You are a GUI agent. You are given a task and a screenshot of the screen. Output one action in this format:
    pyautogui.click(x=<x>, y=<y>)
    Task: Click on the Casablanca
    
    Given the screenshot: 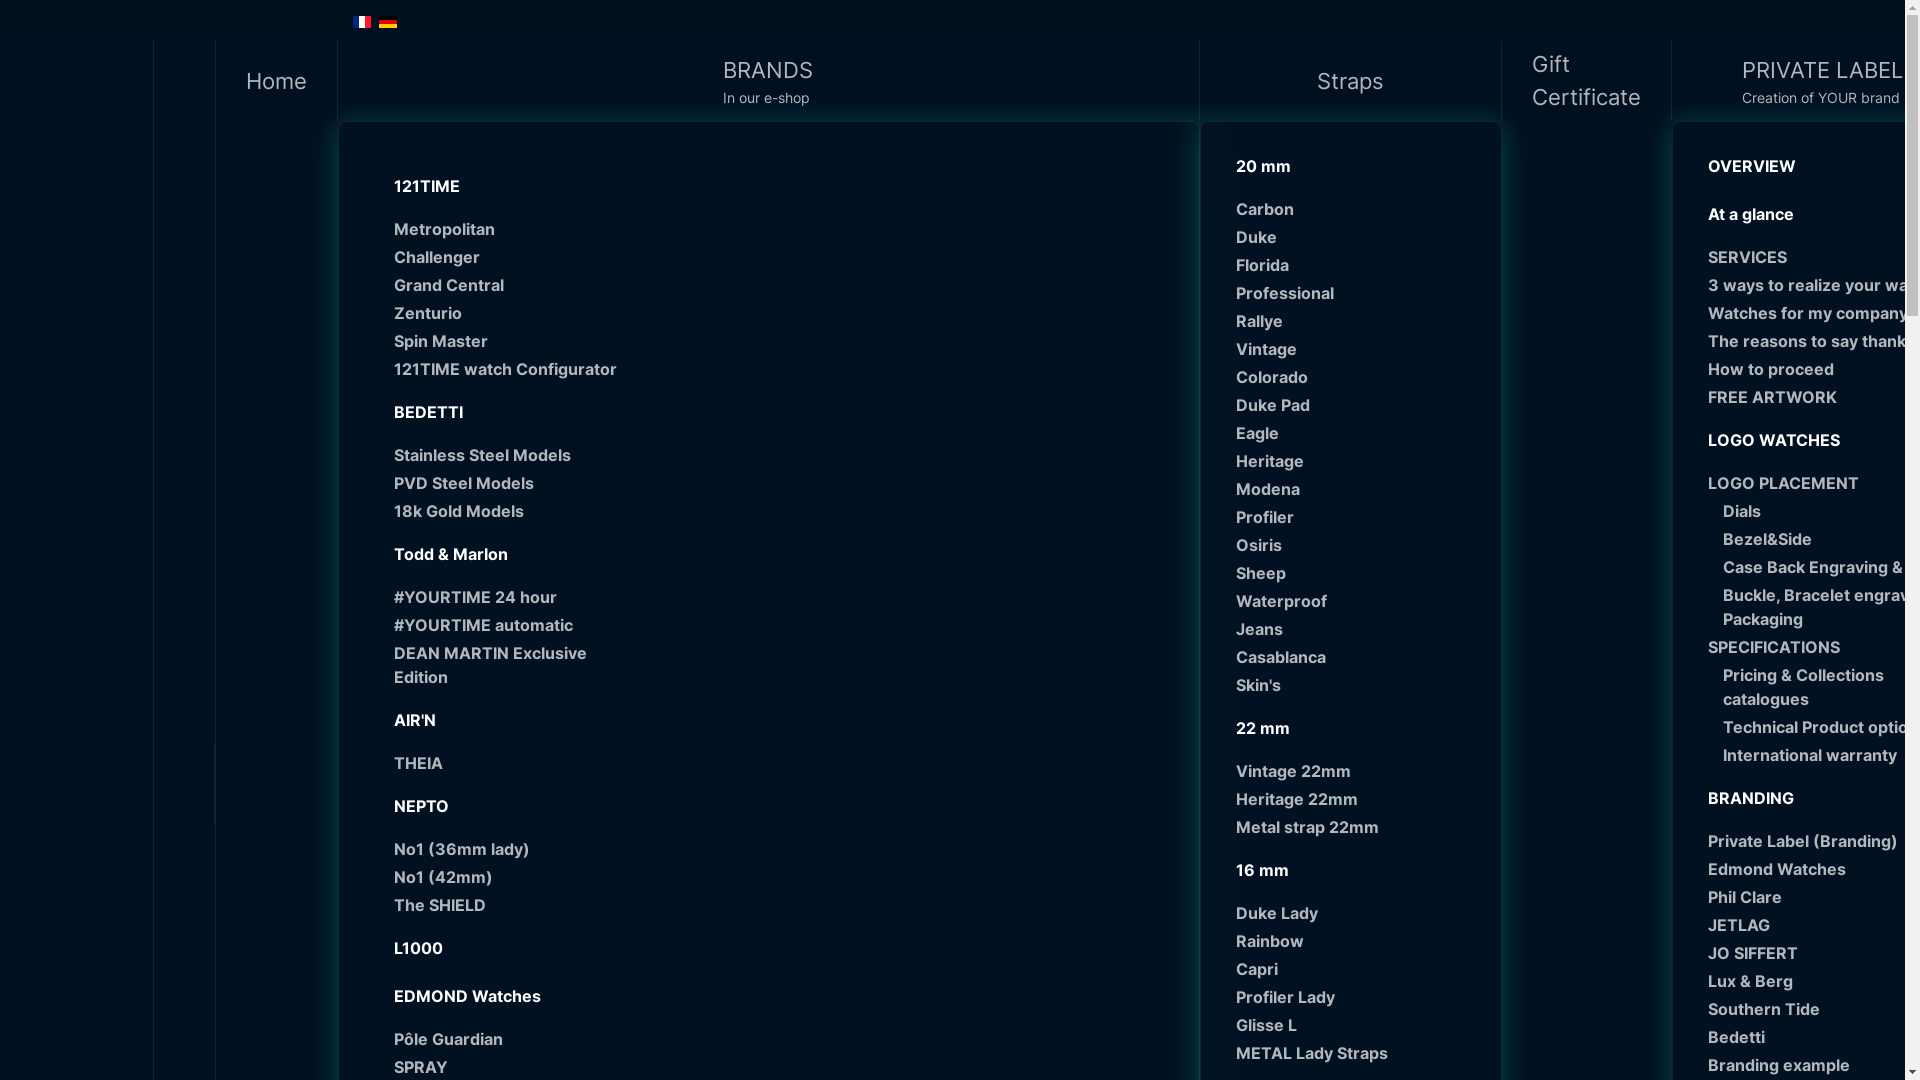 What is the action you would take?
    pyautogui.click(x=1358, y=657)
    